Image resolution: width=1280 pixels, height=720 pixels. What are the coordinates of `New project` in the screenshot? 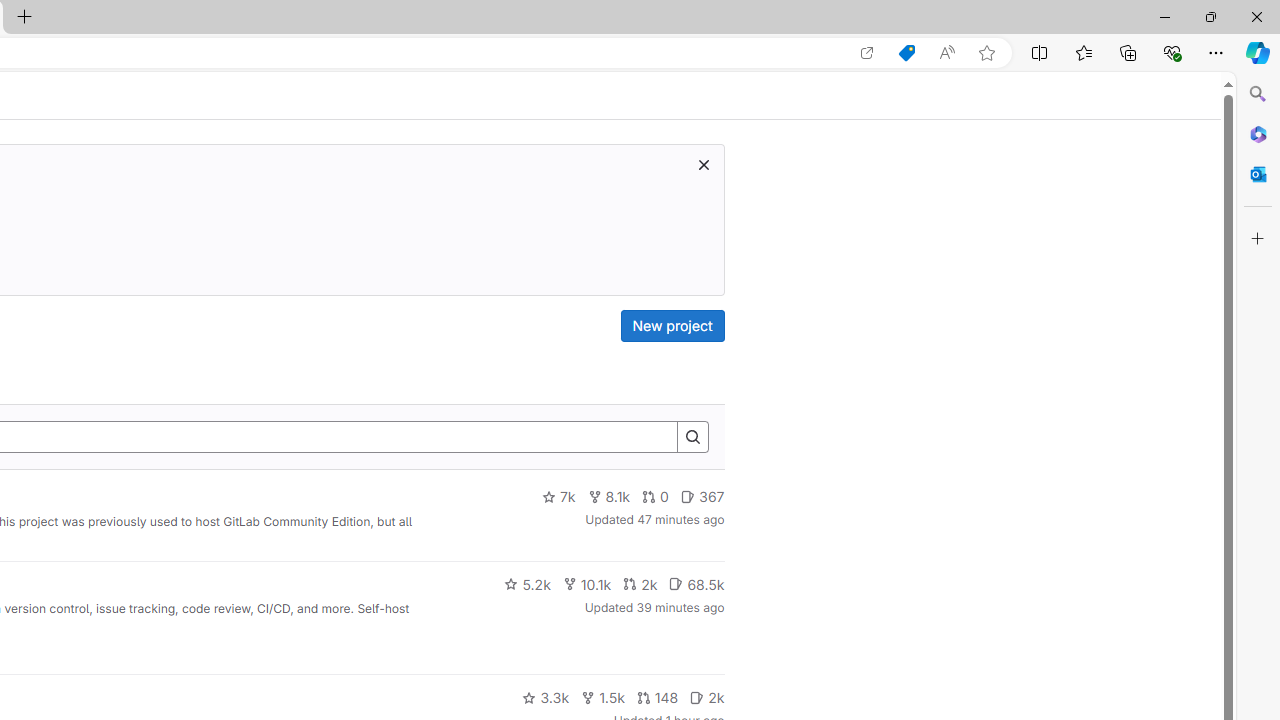 It's located at (672, 326).